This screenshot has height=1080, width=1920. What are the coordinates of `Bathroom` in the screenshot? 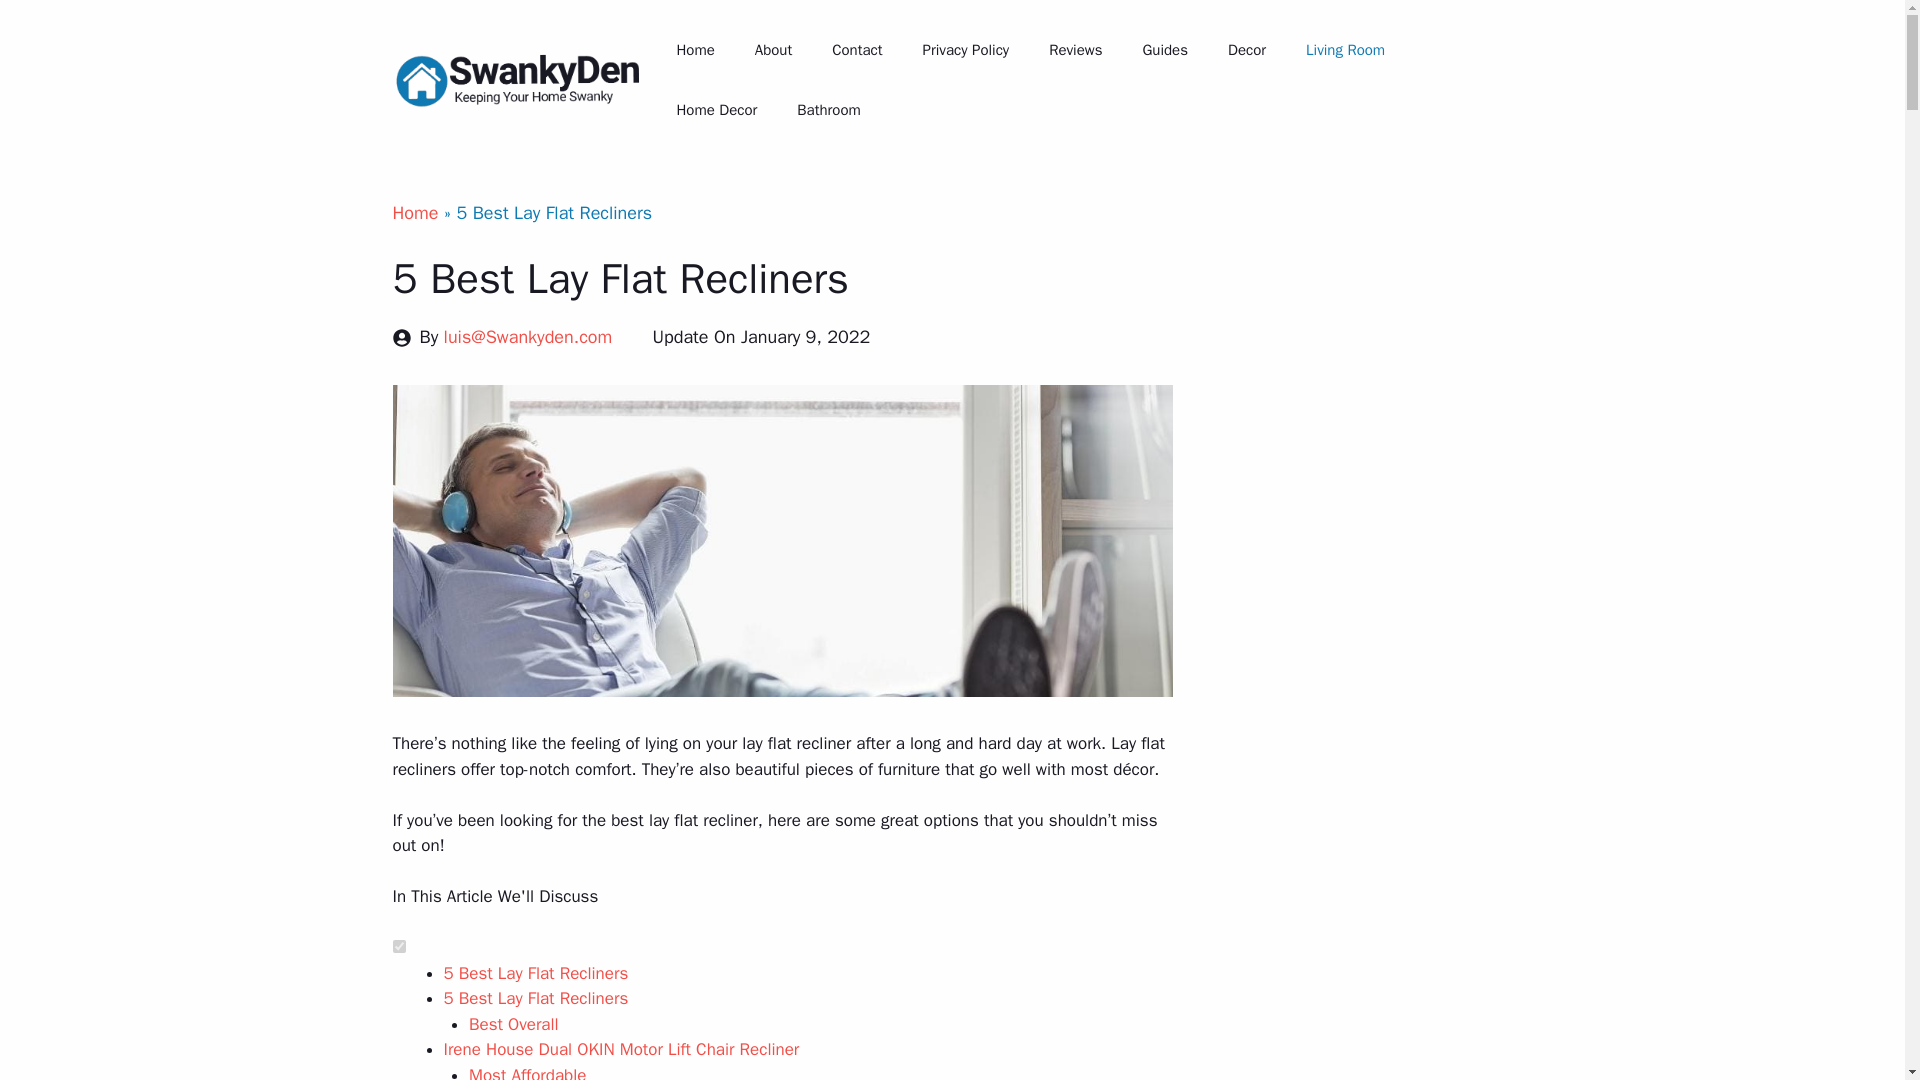 It's located at (829, 110).